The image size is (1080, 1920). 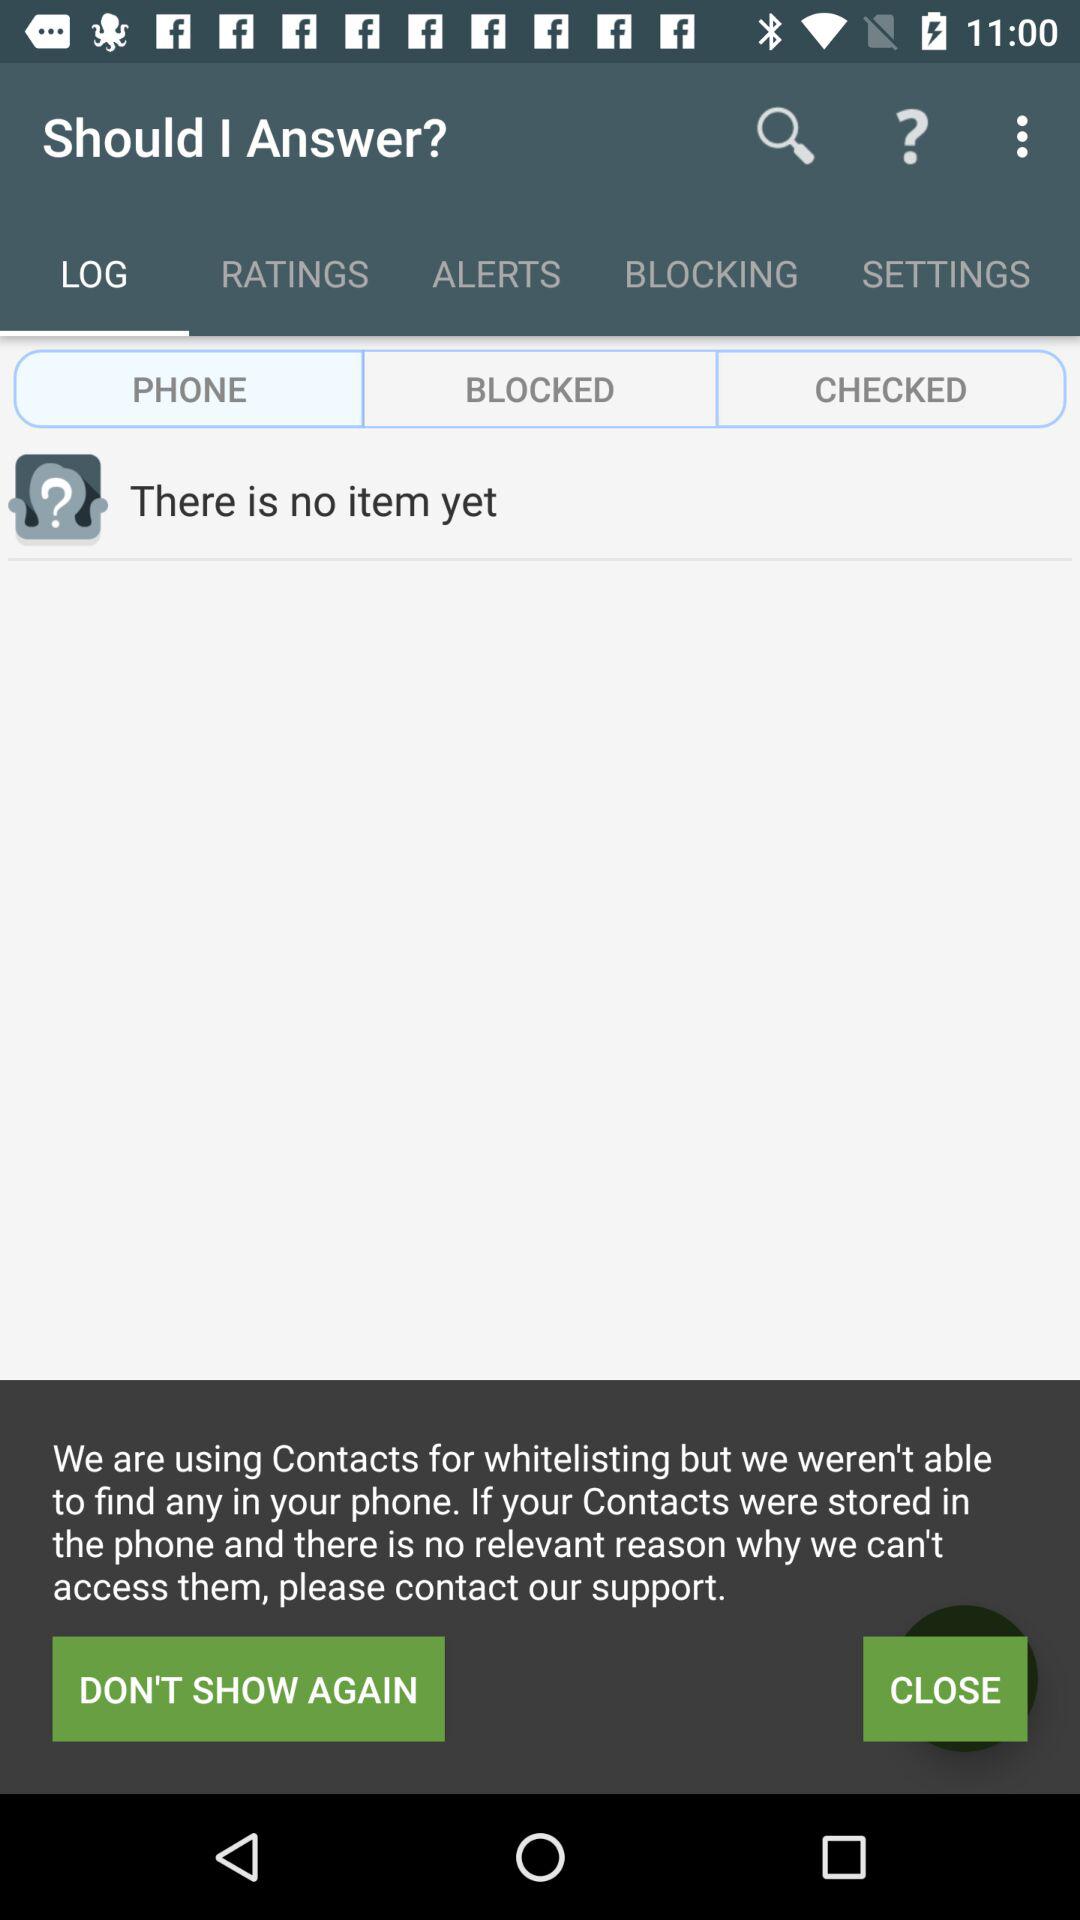 What do you see at coordinates (890, 388) in the screenshot?
I see `open checked item` at bounding box center [890, 388].